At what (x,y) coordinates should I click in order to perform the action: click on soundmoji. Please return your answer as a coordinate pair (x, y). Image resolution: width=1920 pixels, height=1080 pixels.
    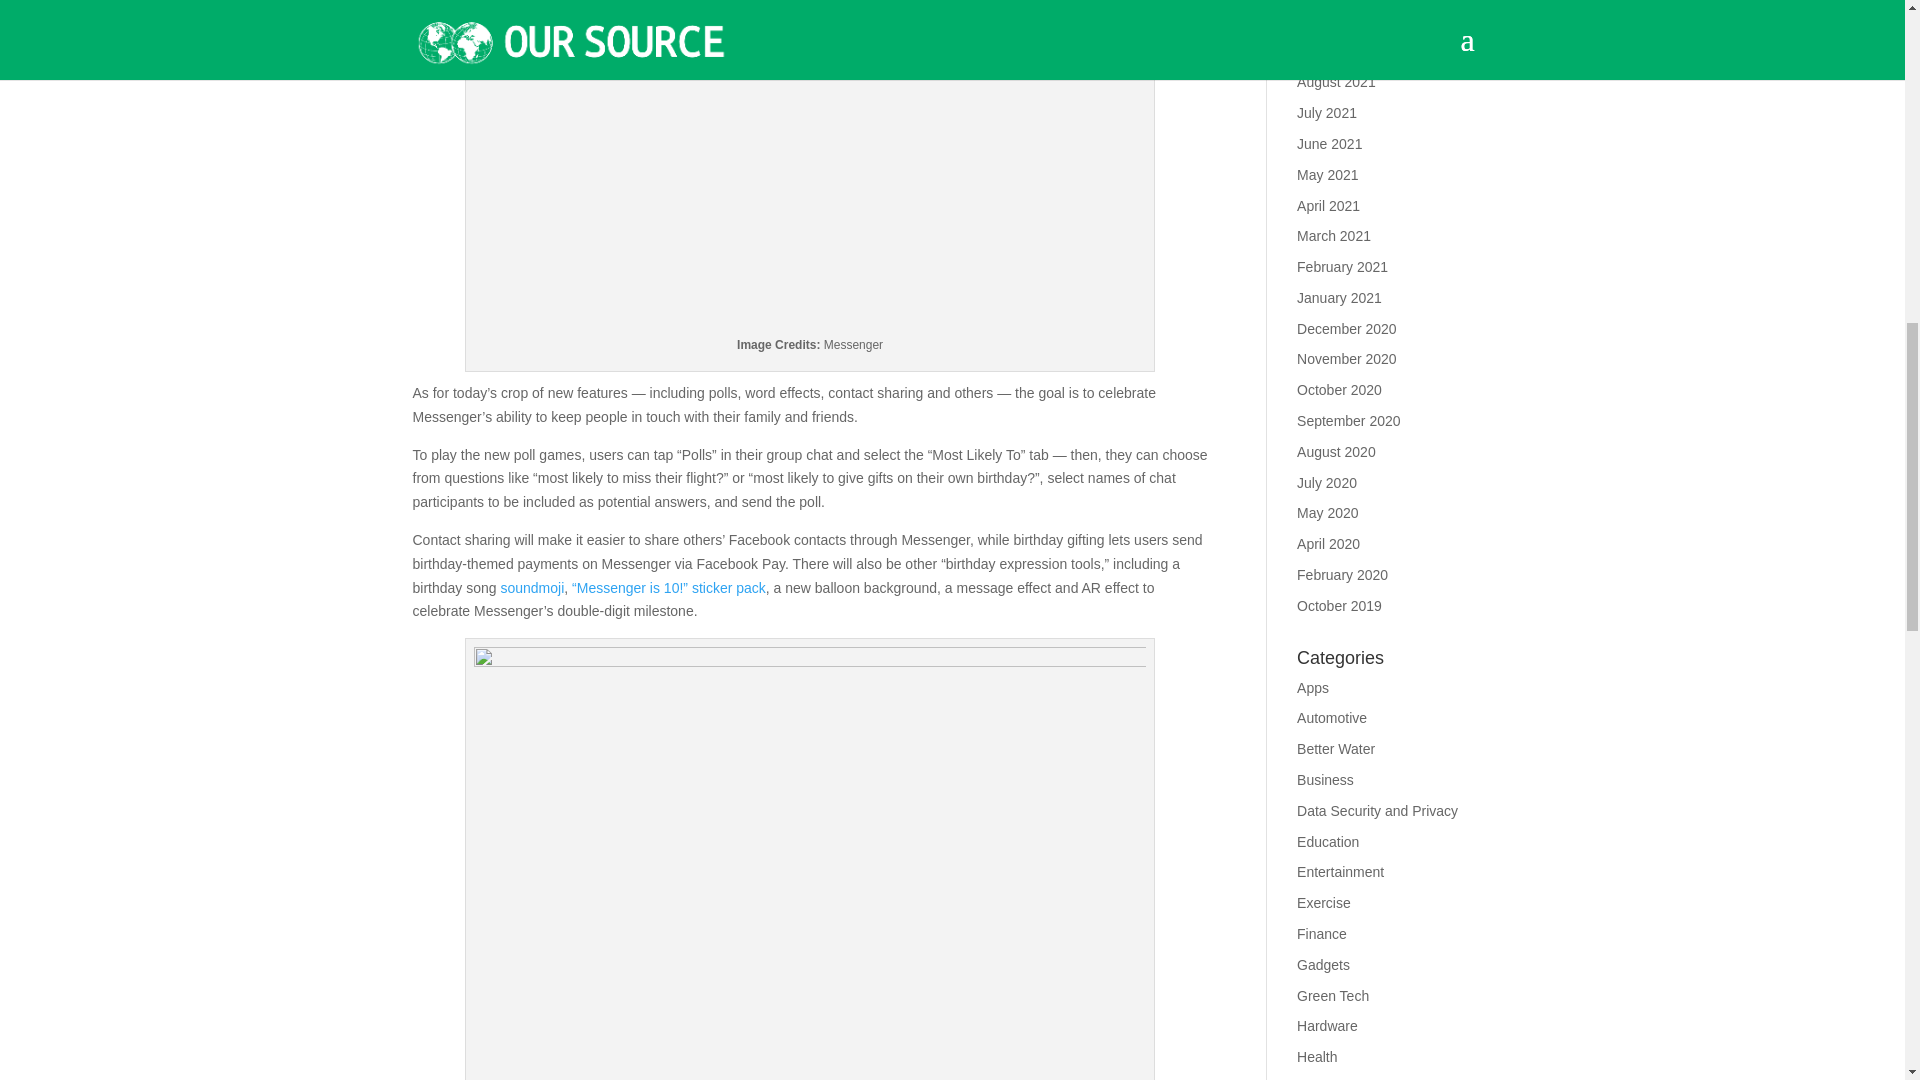
    Looking at the image, I should click on (532, 588).